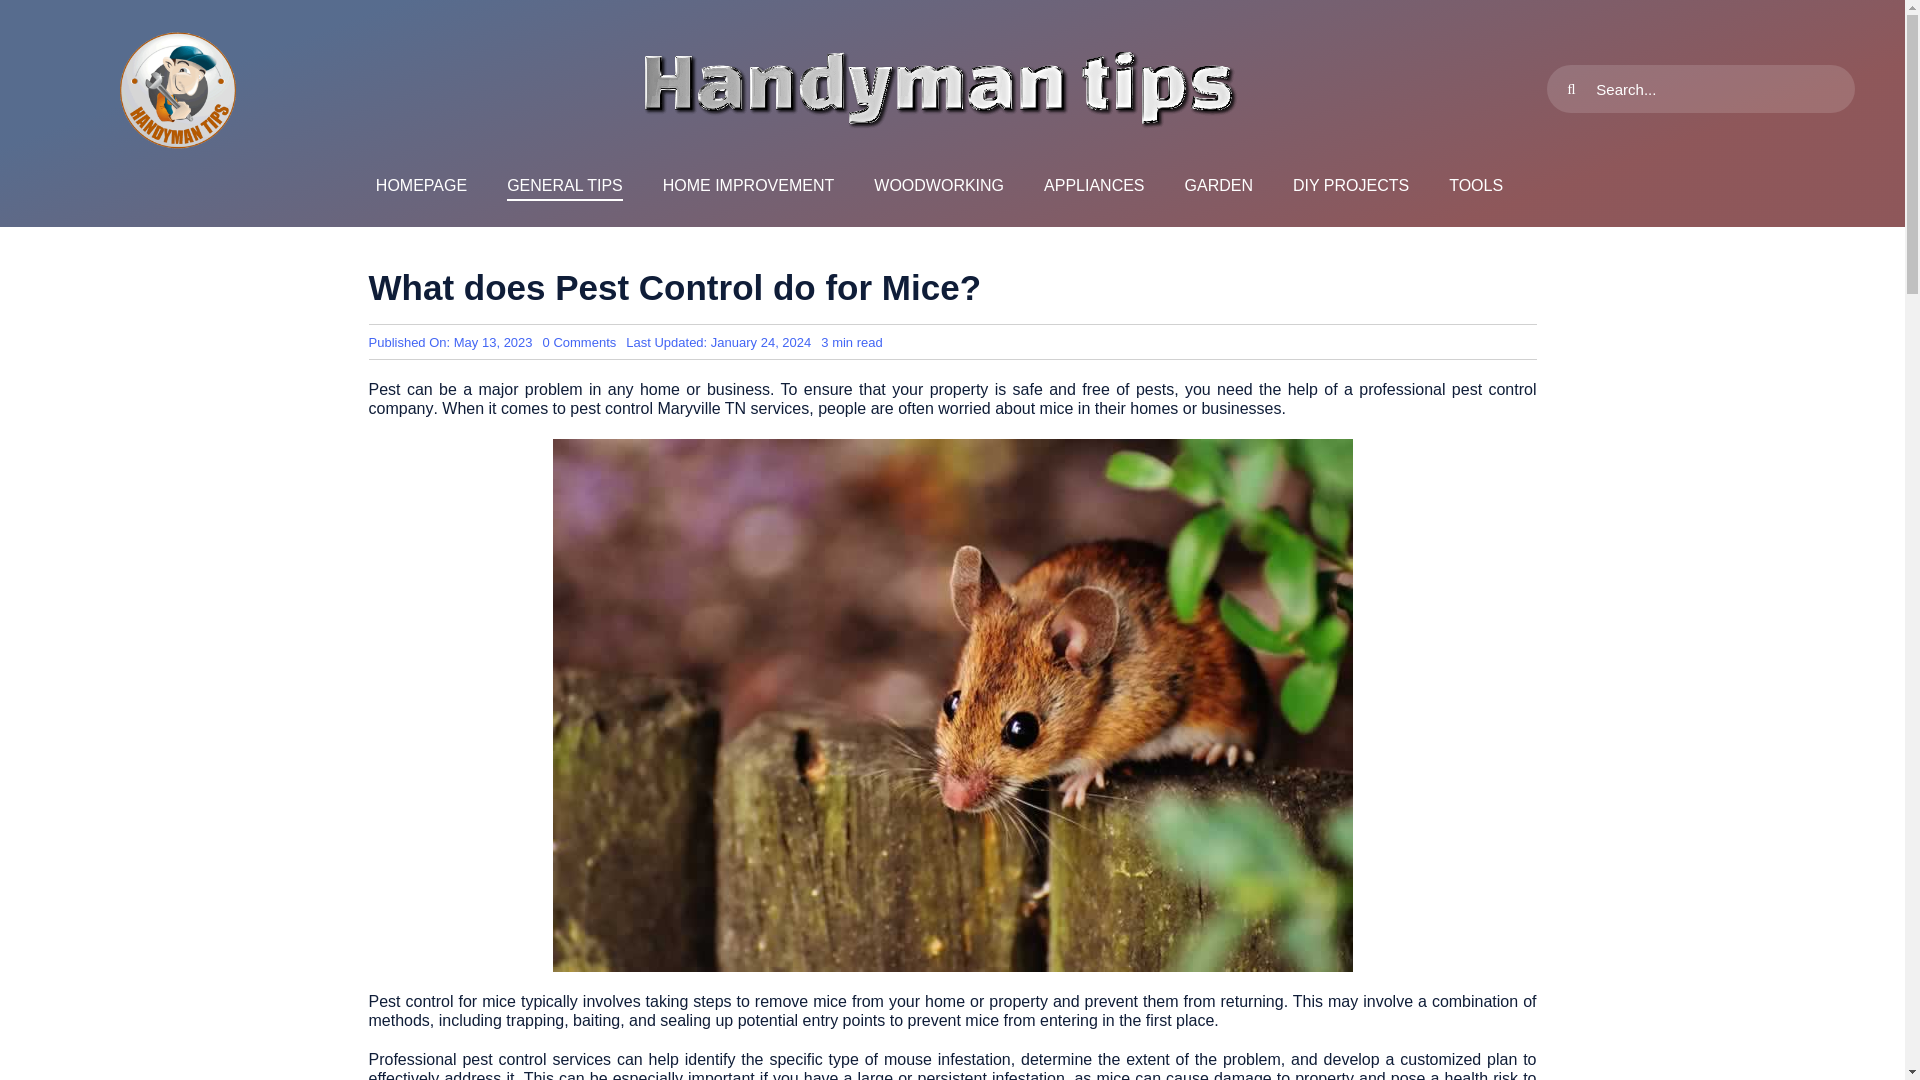 This screenshot has width=1920, height=1080. Describe the element at coordinates (1094, 186) in the screenshot. I see `APPLIANCES` at that location.